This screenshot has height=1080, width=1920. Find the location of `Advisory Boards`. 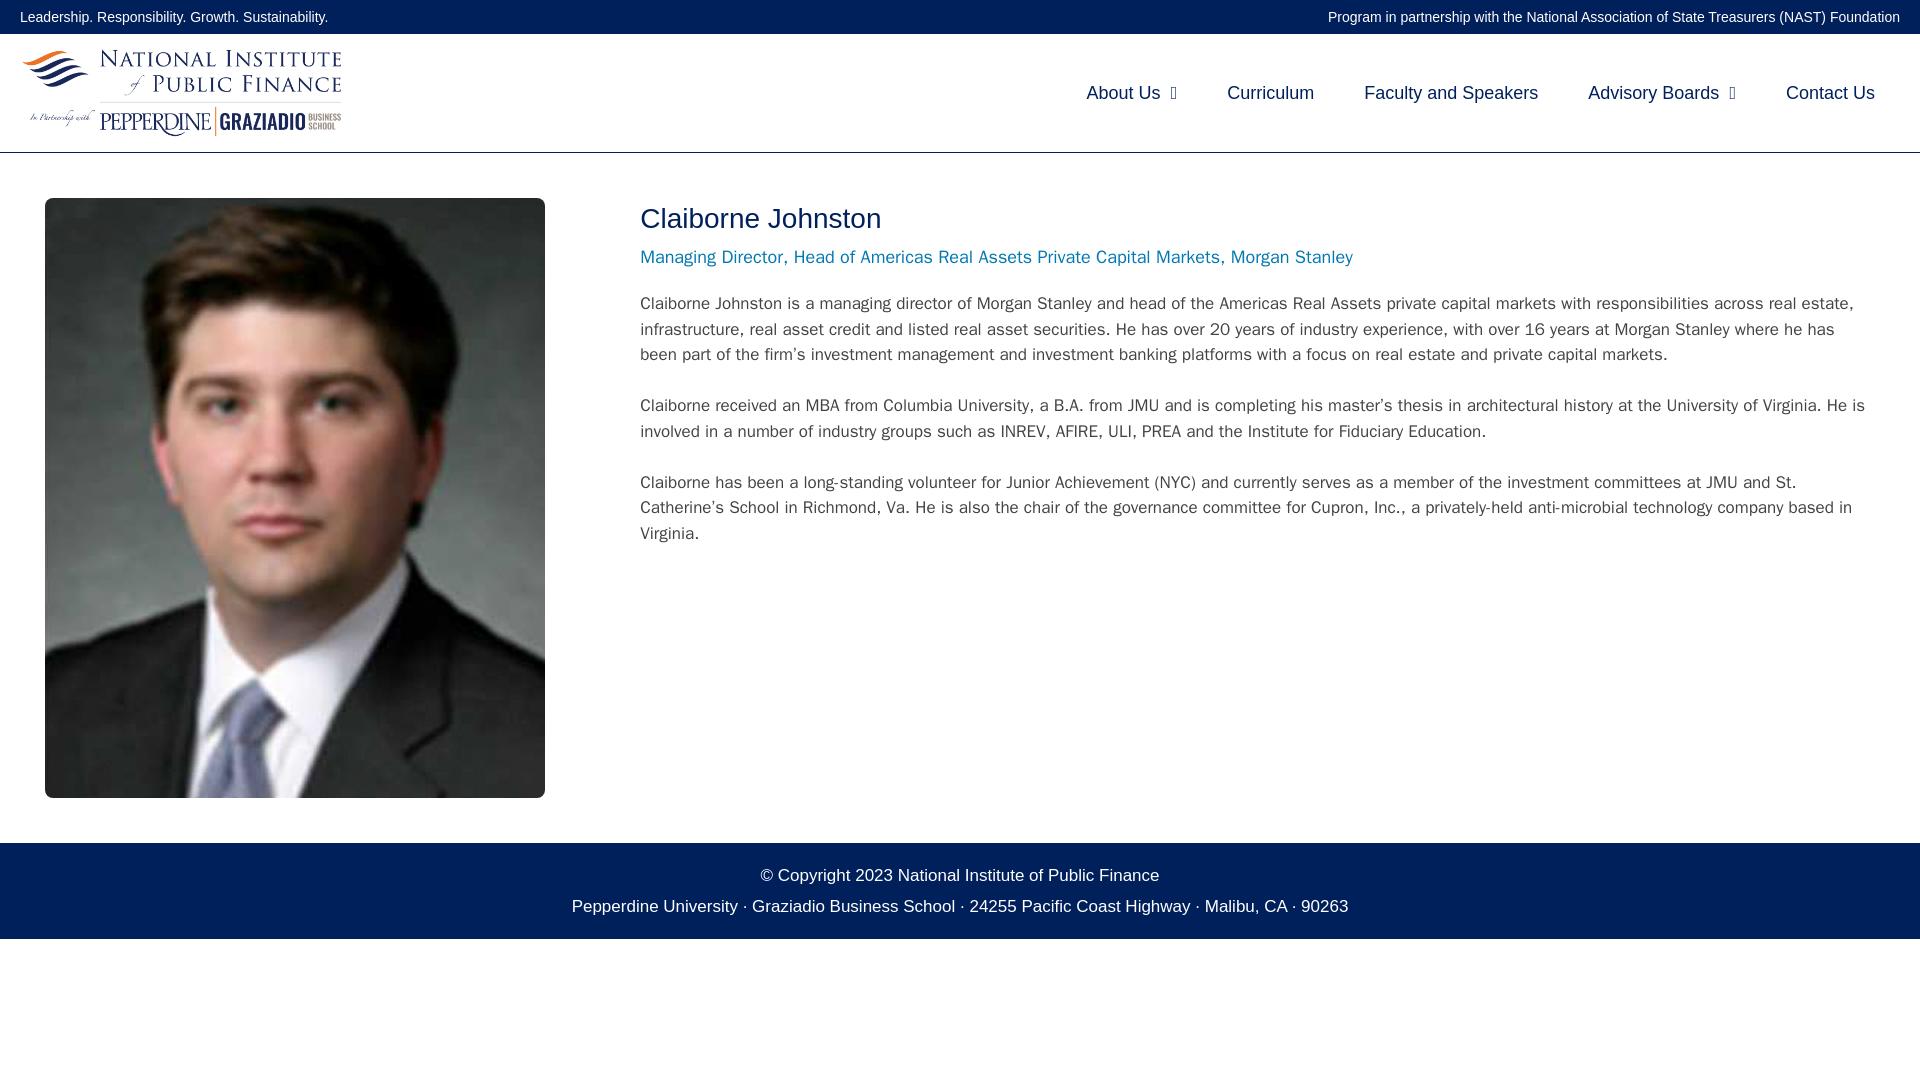

Advisory Boards is located at coordinates (1661, 92).